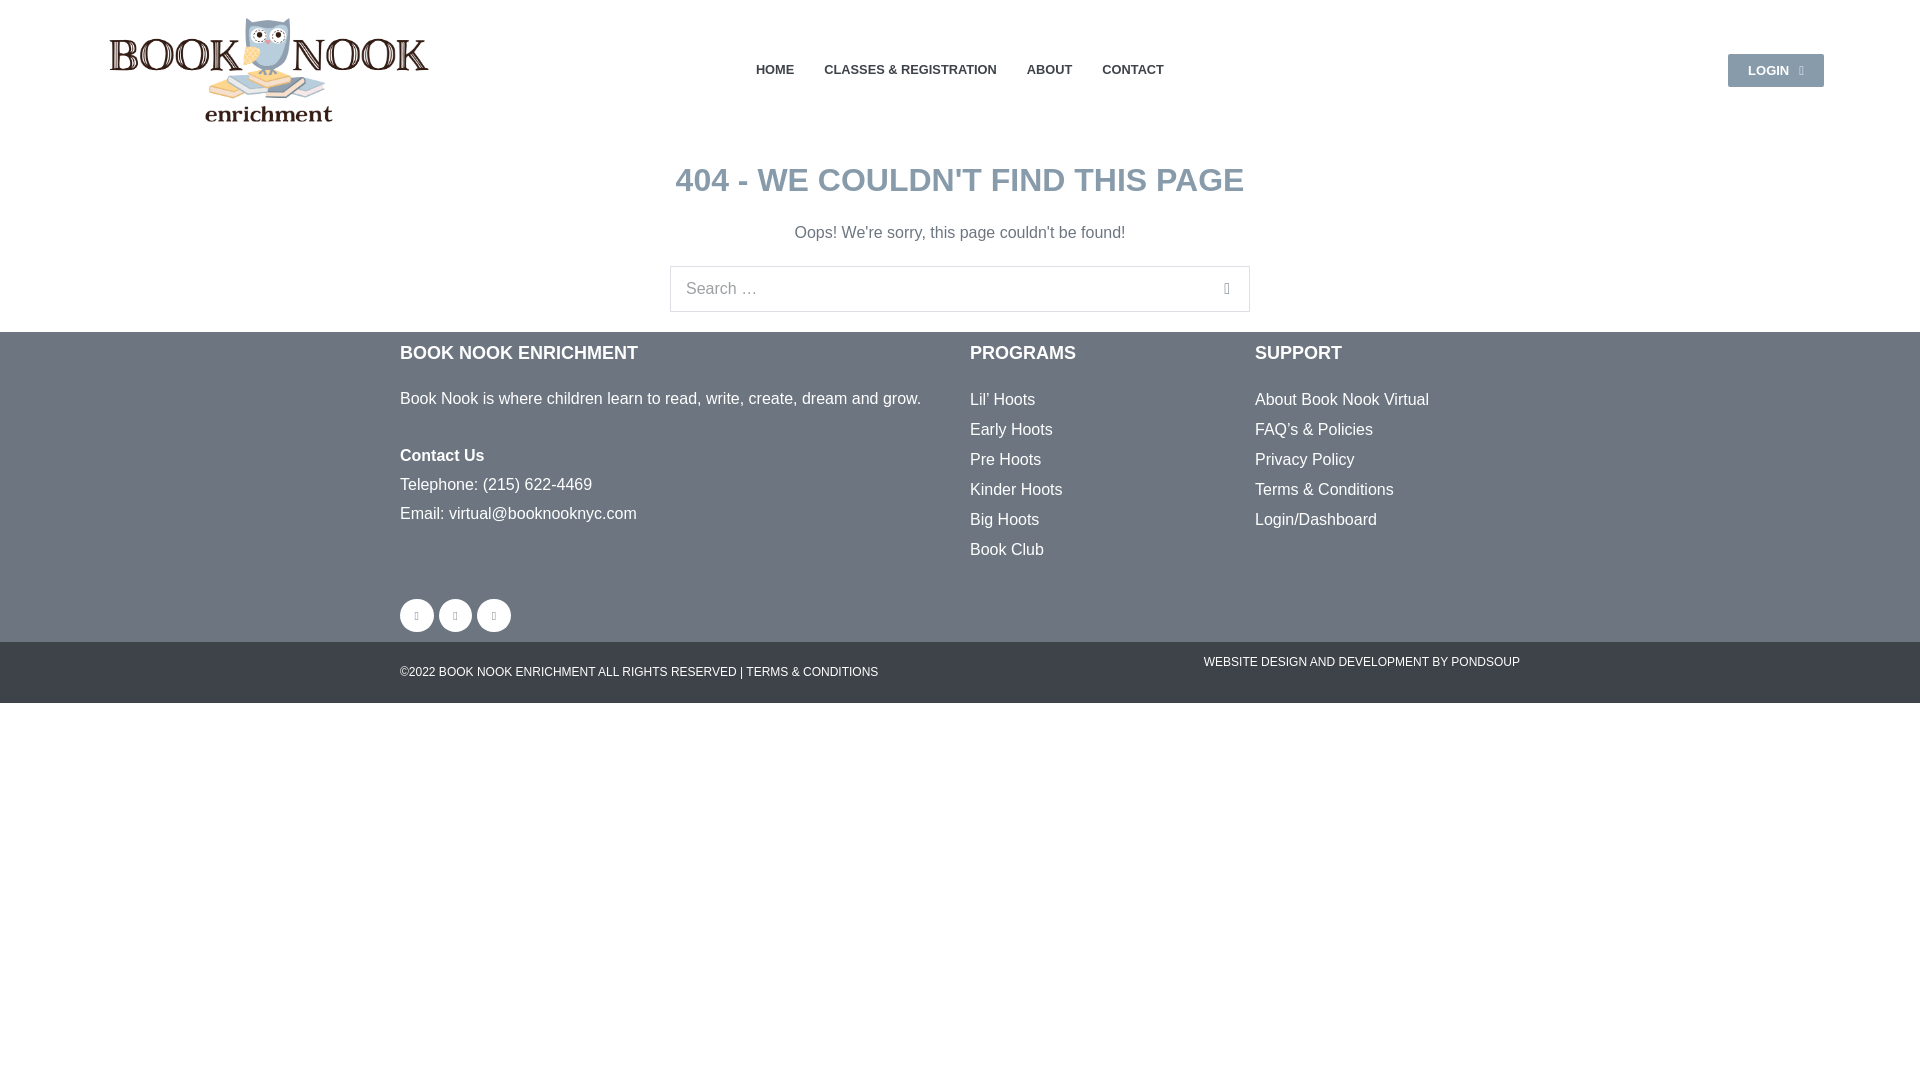 The width and height of the screenshot is (1920, 1080). Describe the element at coordinates (1132, 70) in the screenshot. I see `CONTACT` at that location.